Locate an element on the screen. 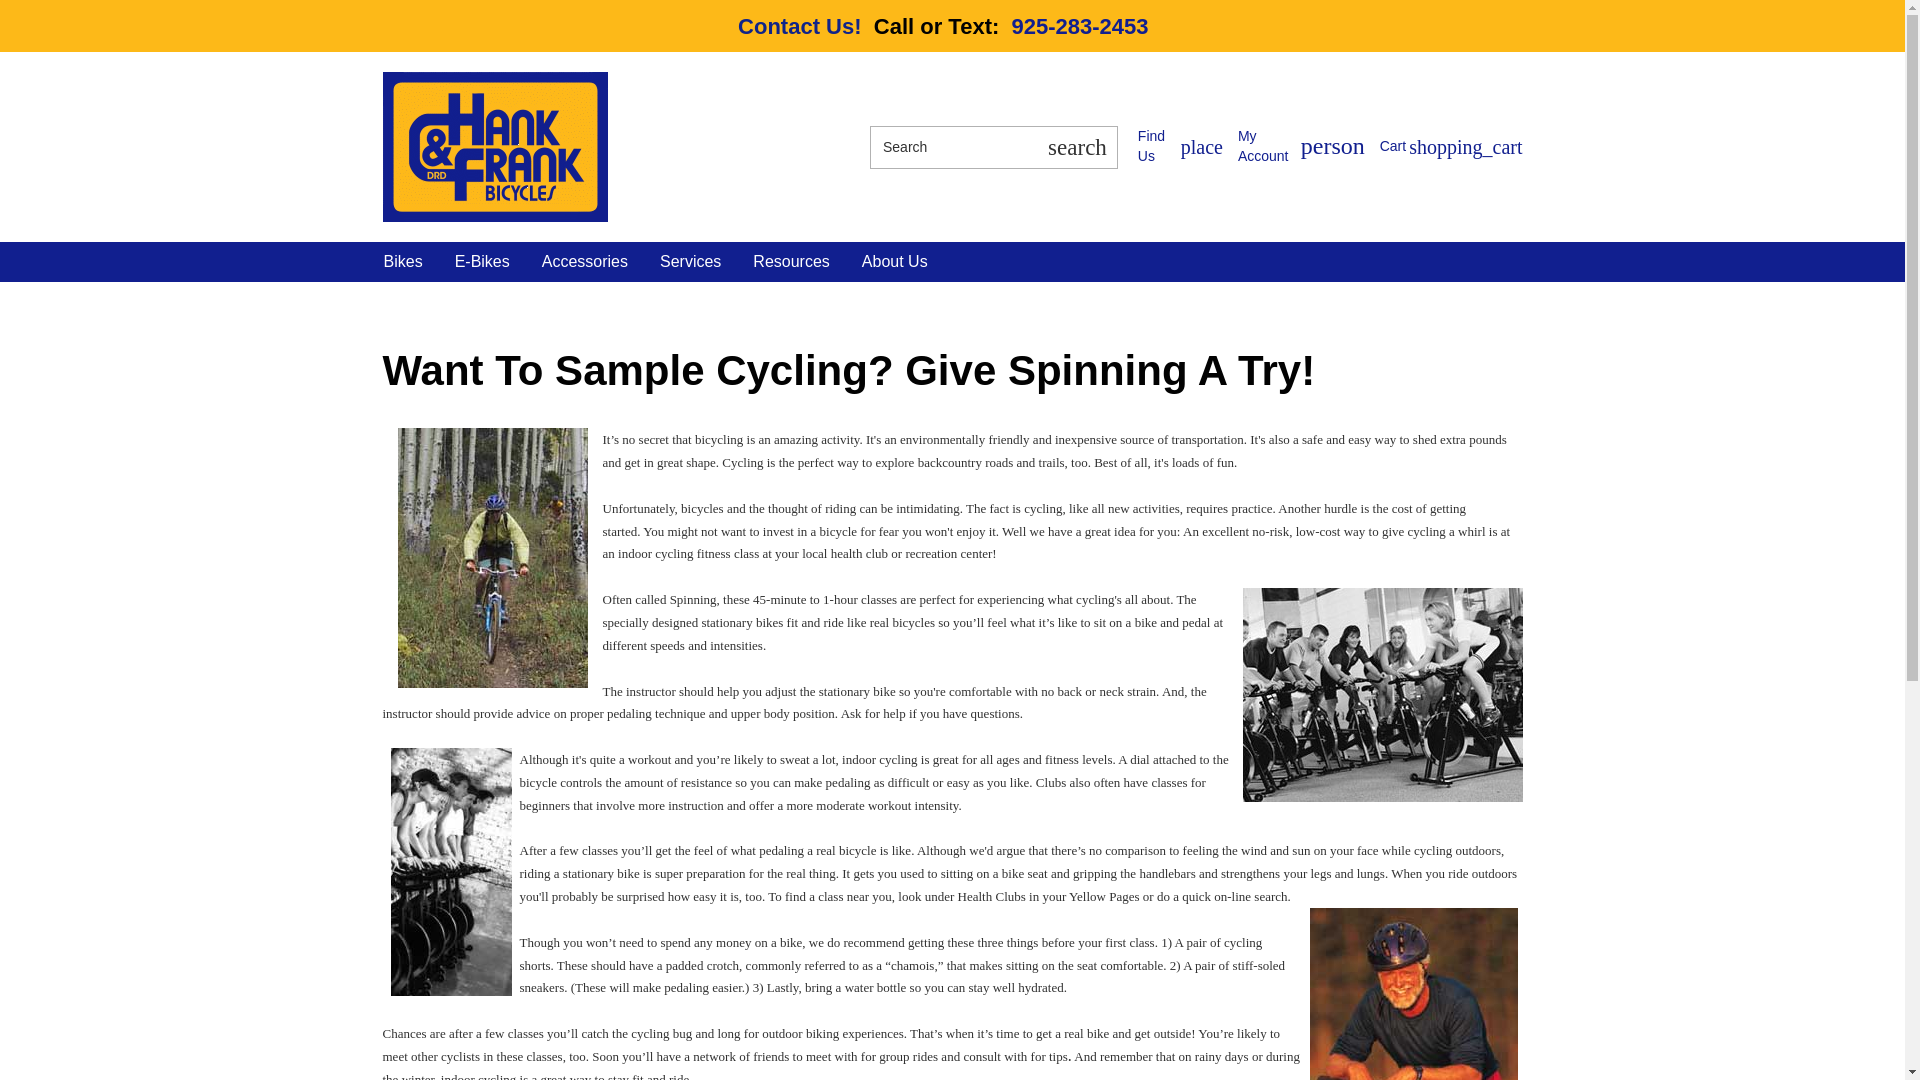  Account is located at coordinates (1302, 147).